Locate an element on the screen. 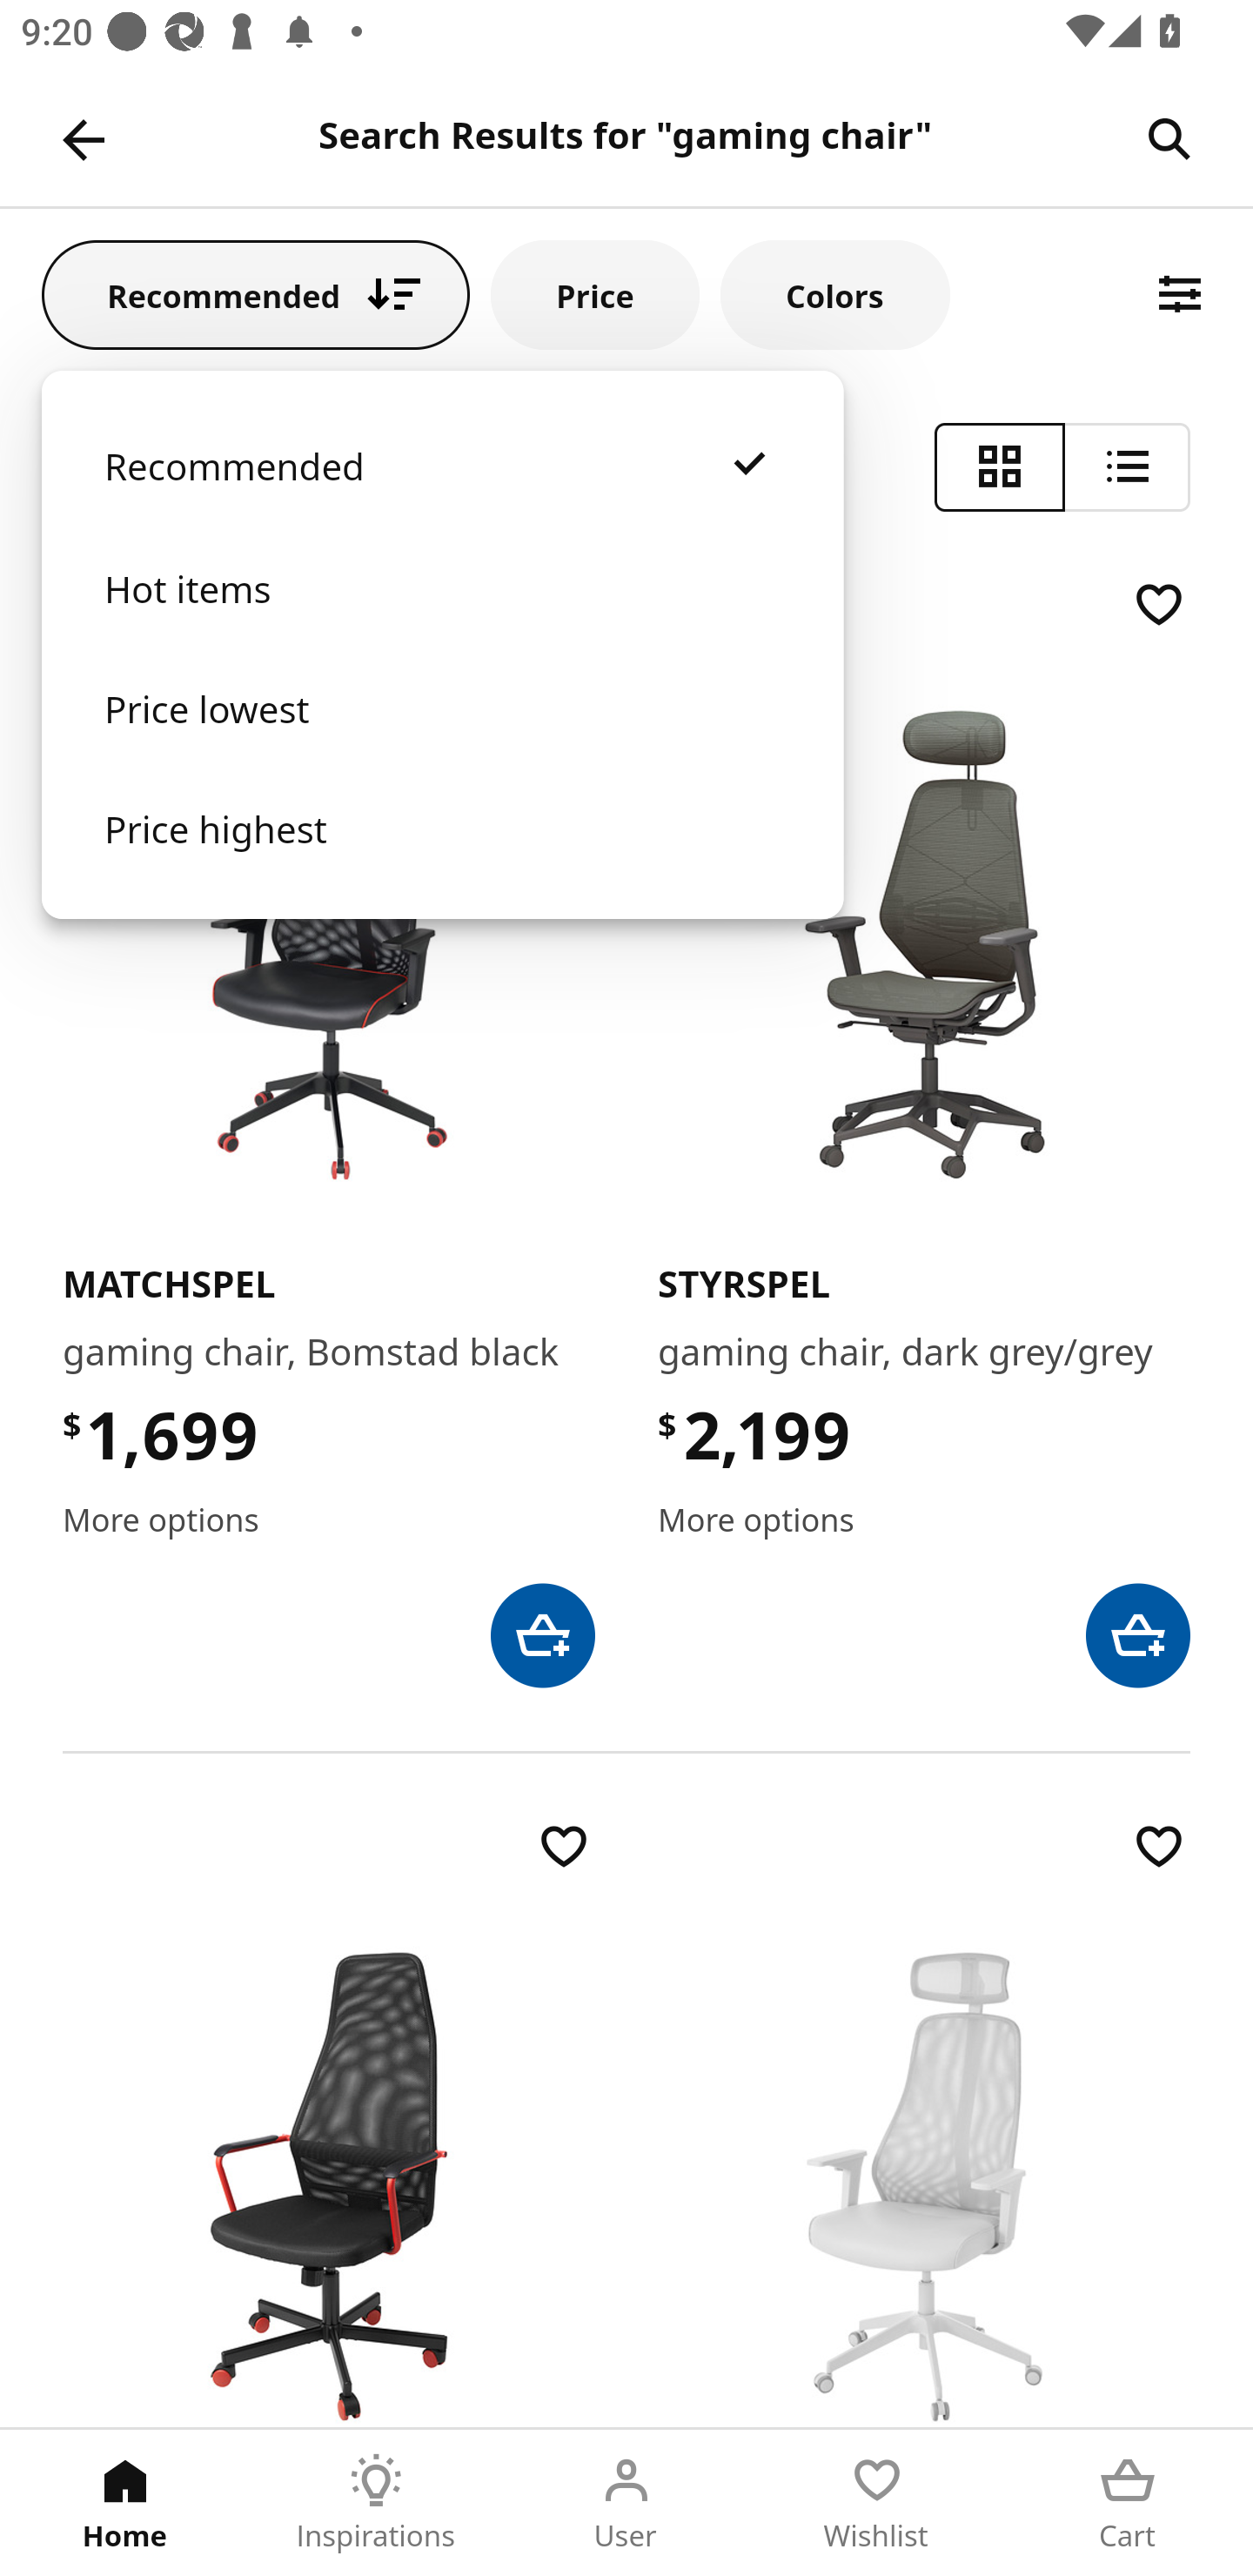 The width and height of the screenshot is (1253, 2576). Home
Tab 1 of 5 is located at coordinates (125, 2503).